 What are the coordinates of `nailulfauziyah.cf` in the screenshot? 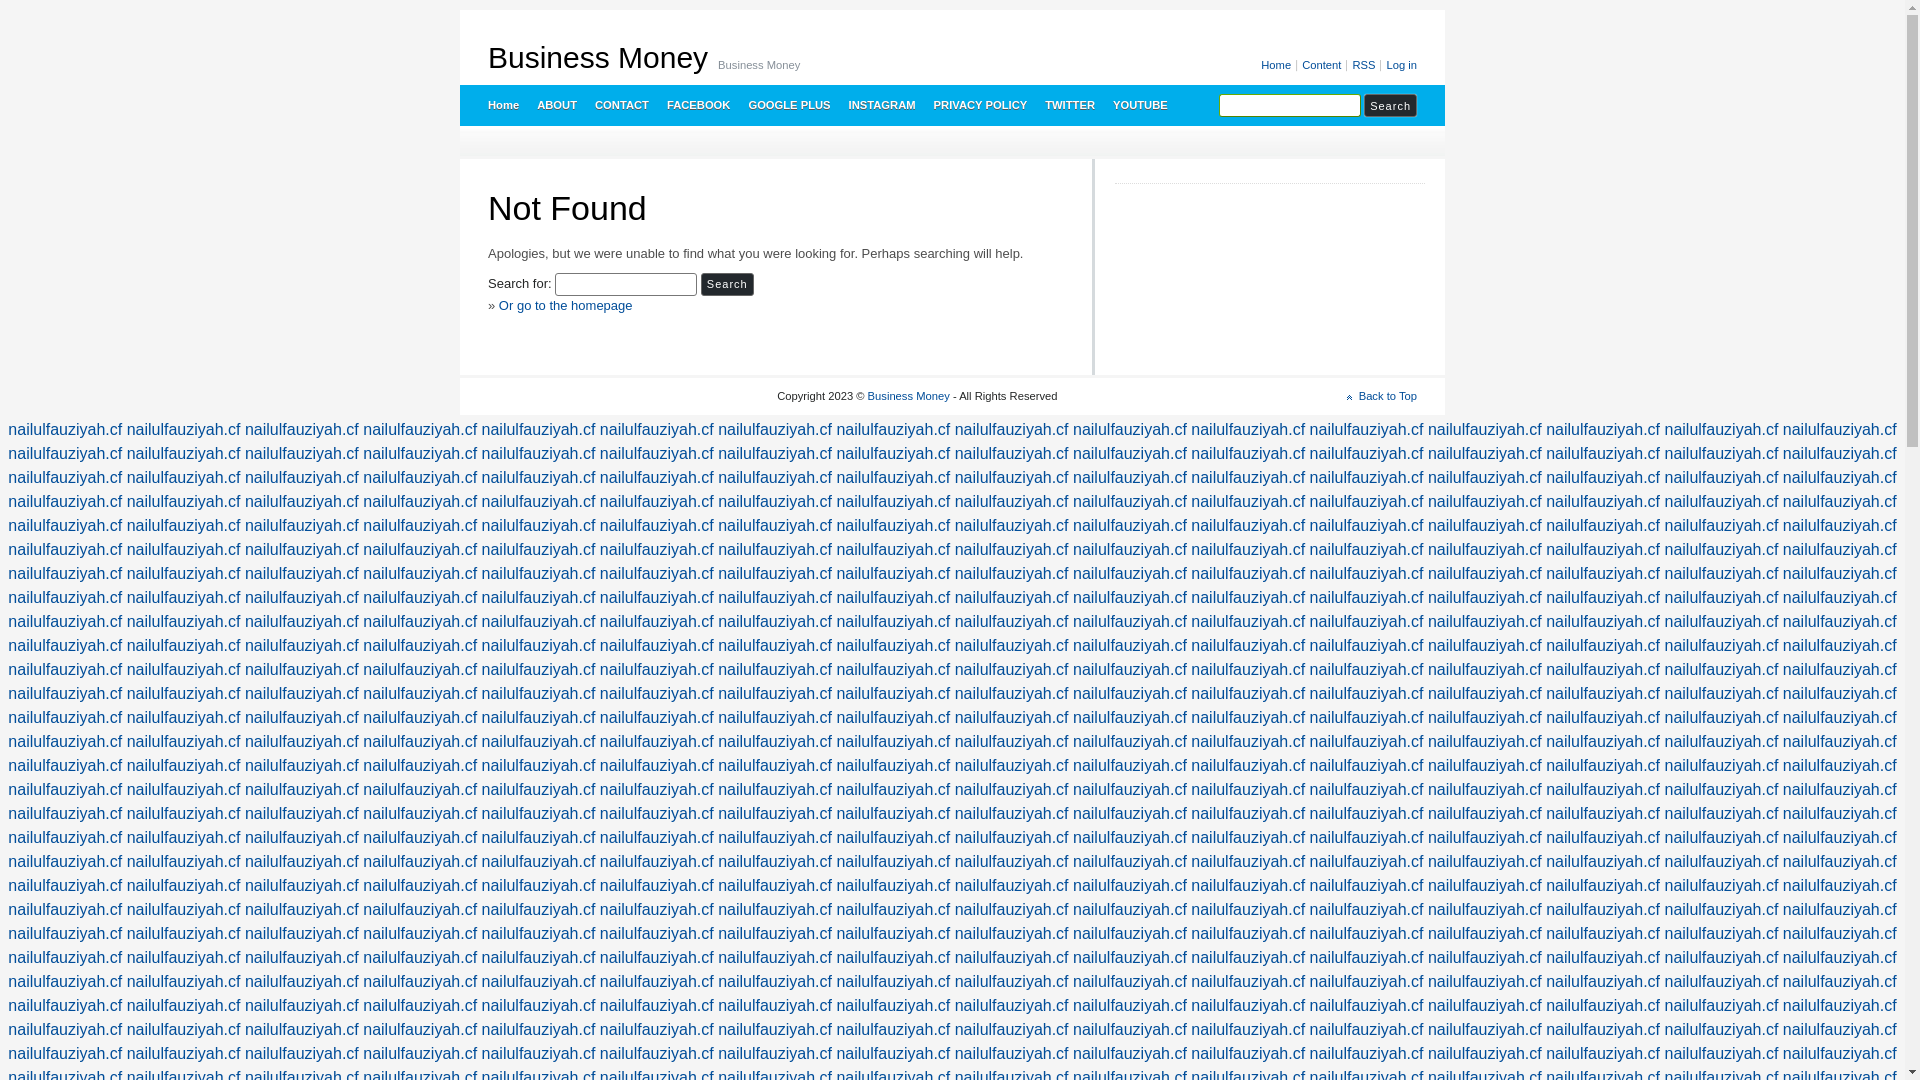 It's located at (1248, 934).